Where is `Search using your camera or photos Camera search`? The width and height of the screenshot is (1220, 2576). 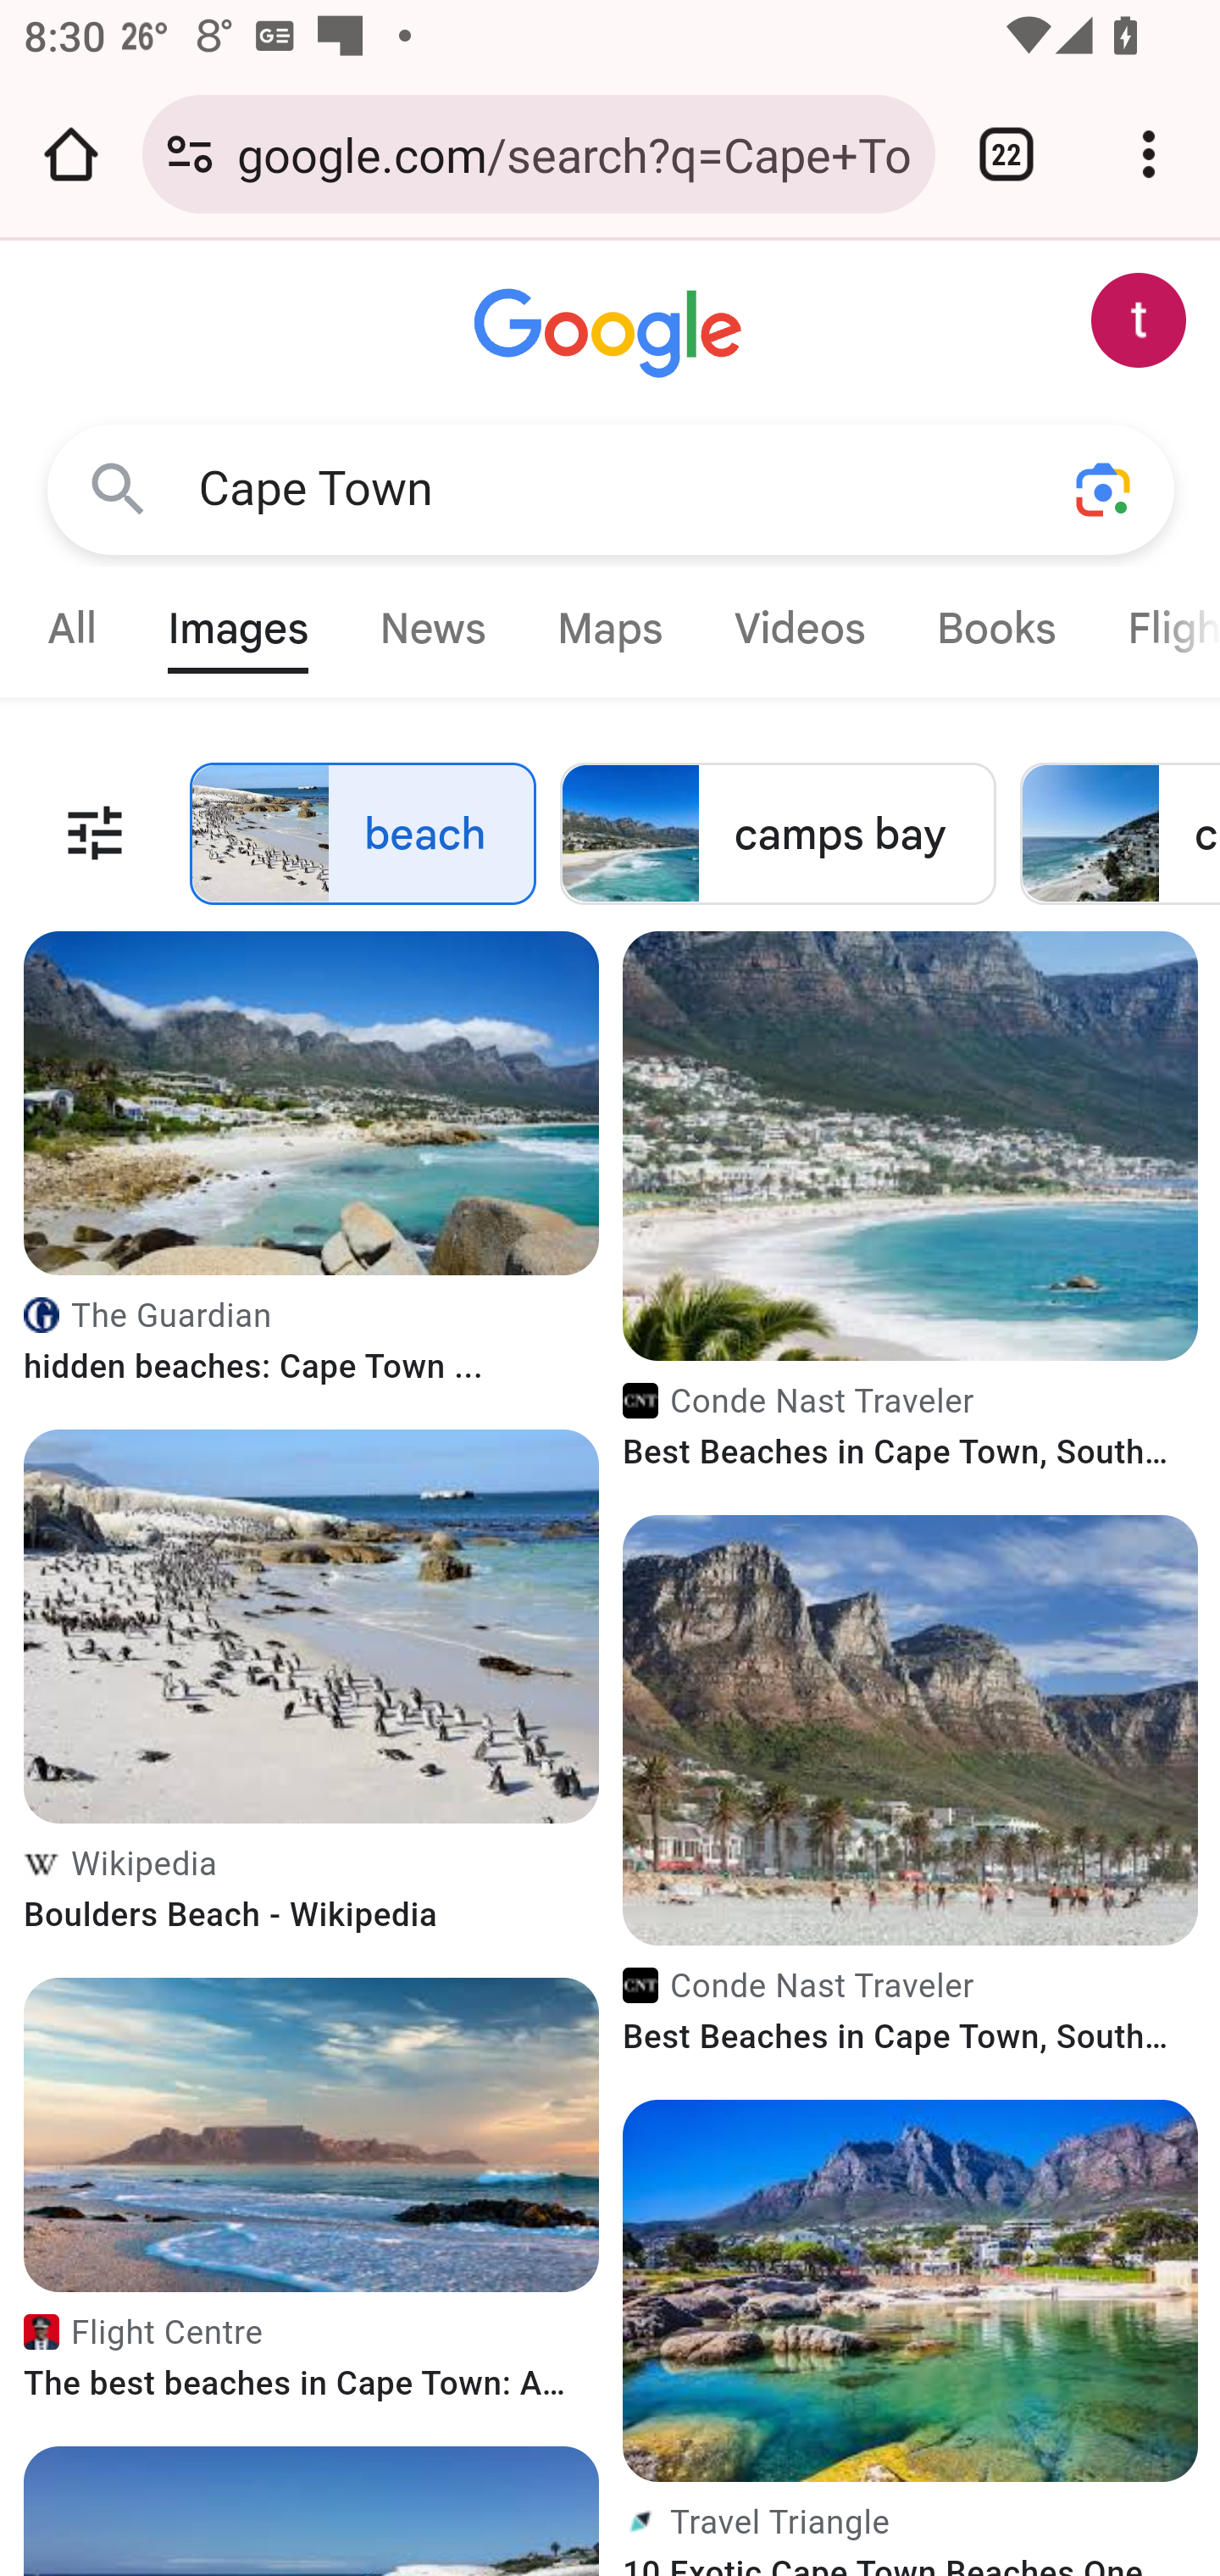
Search using your camera or photos Camera search is located at coordinates (1105, 489).